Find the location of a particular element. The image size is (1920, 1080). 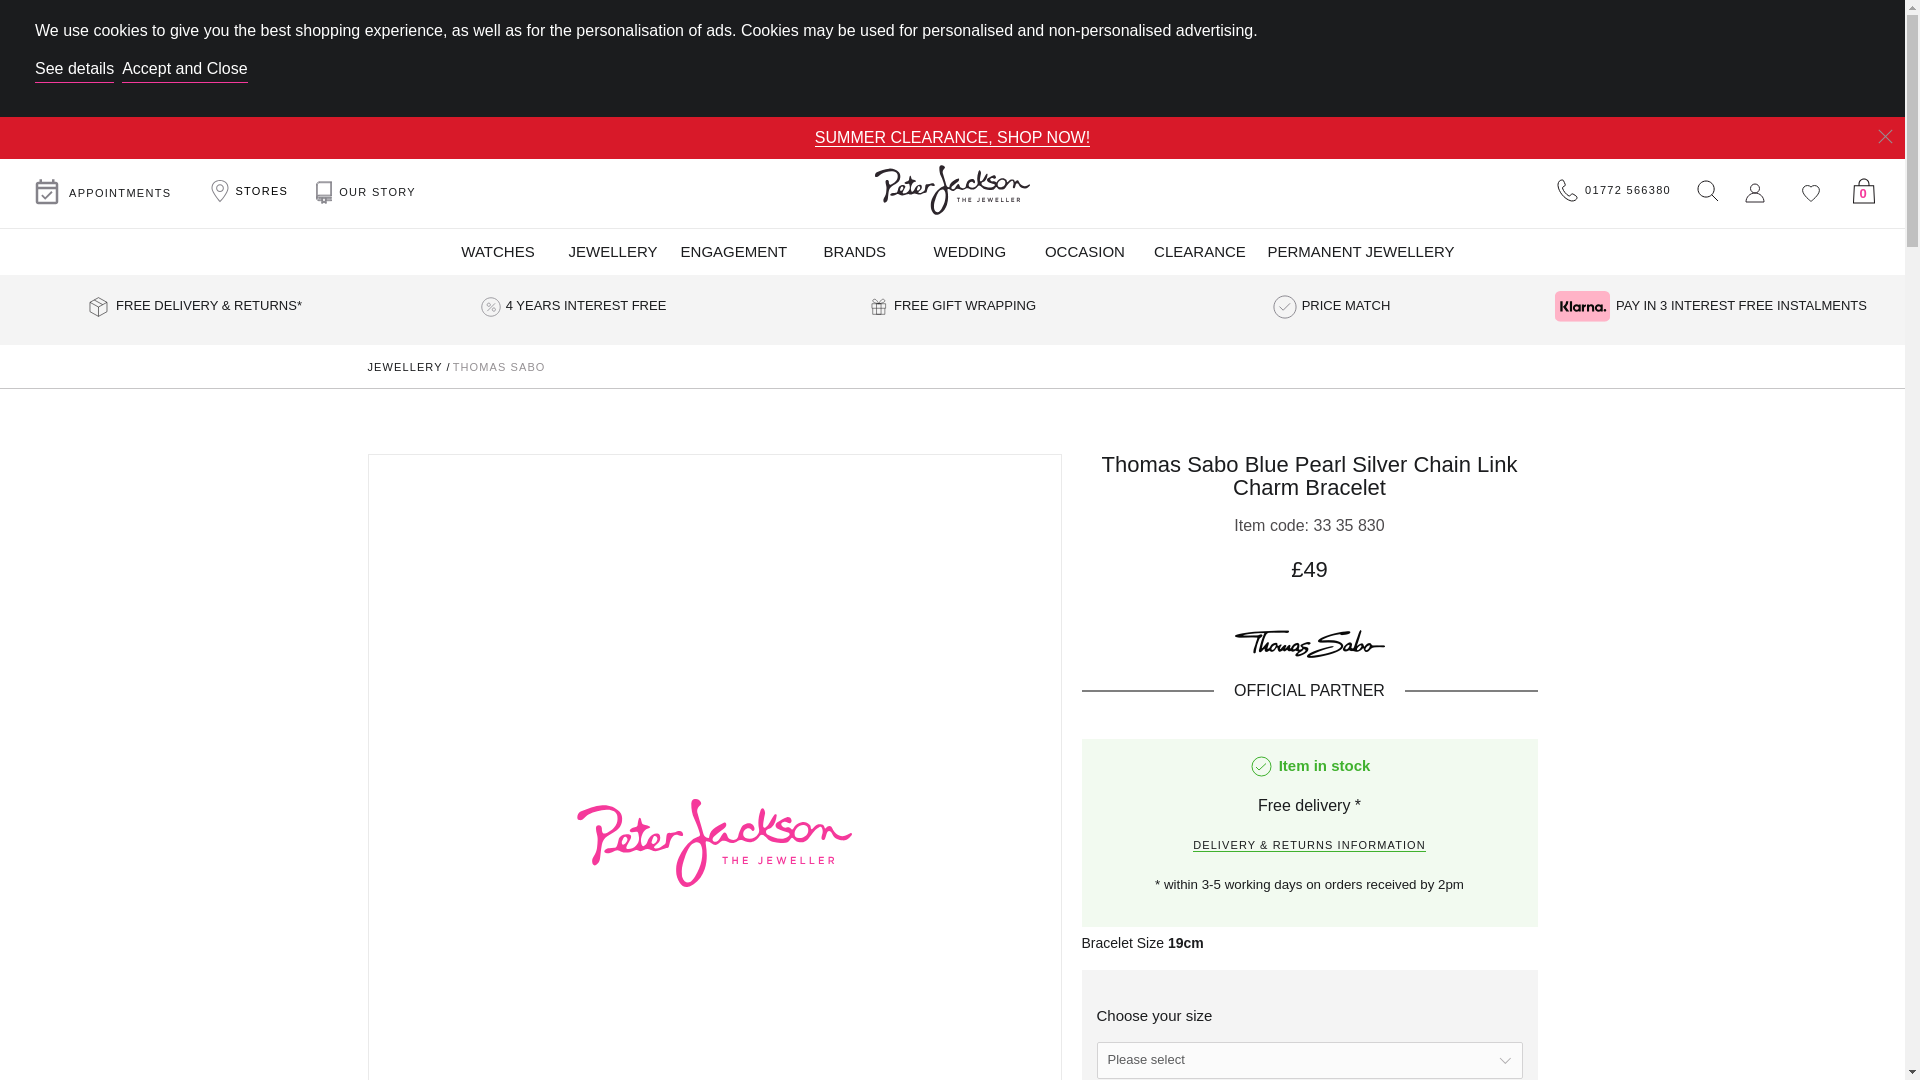

WATCHES is located at coordinates (497, 252).